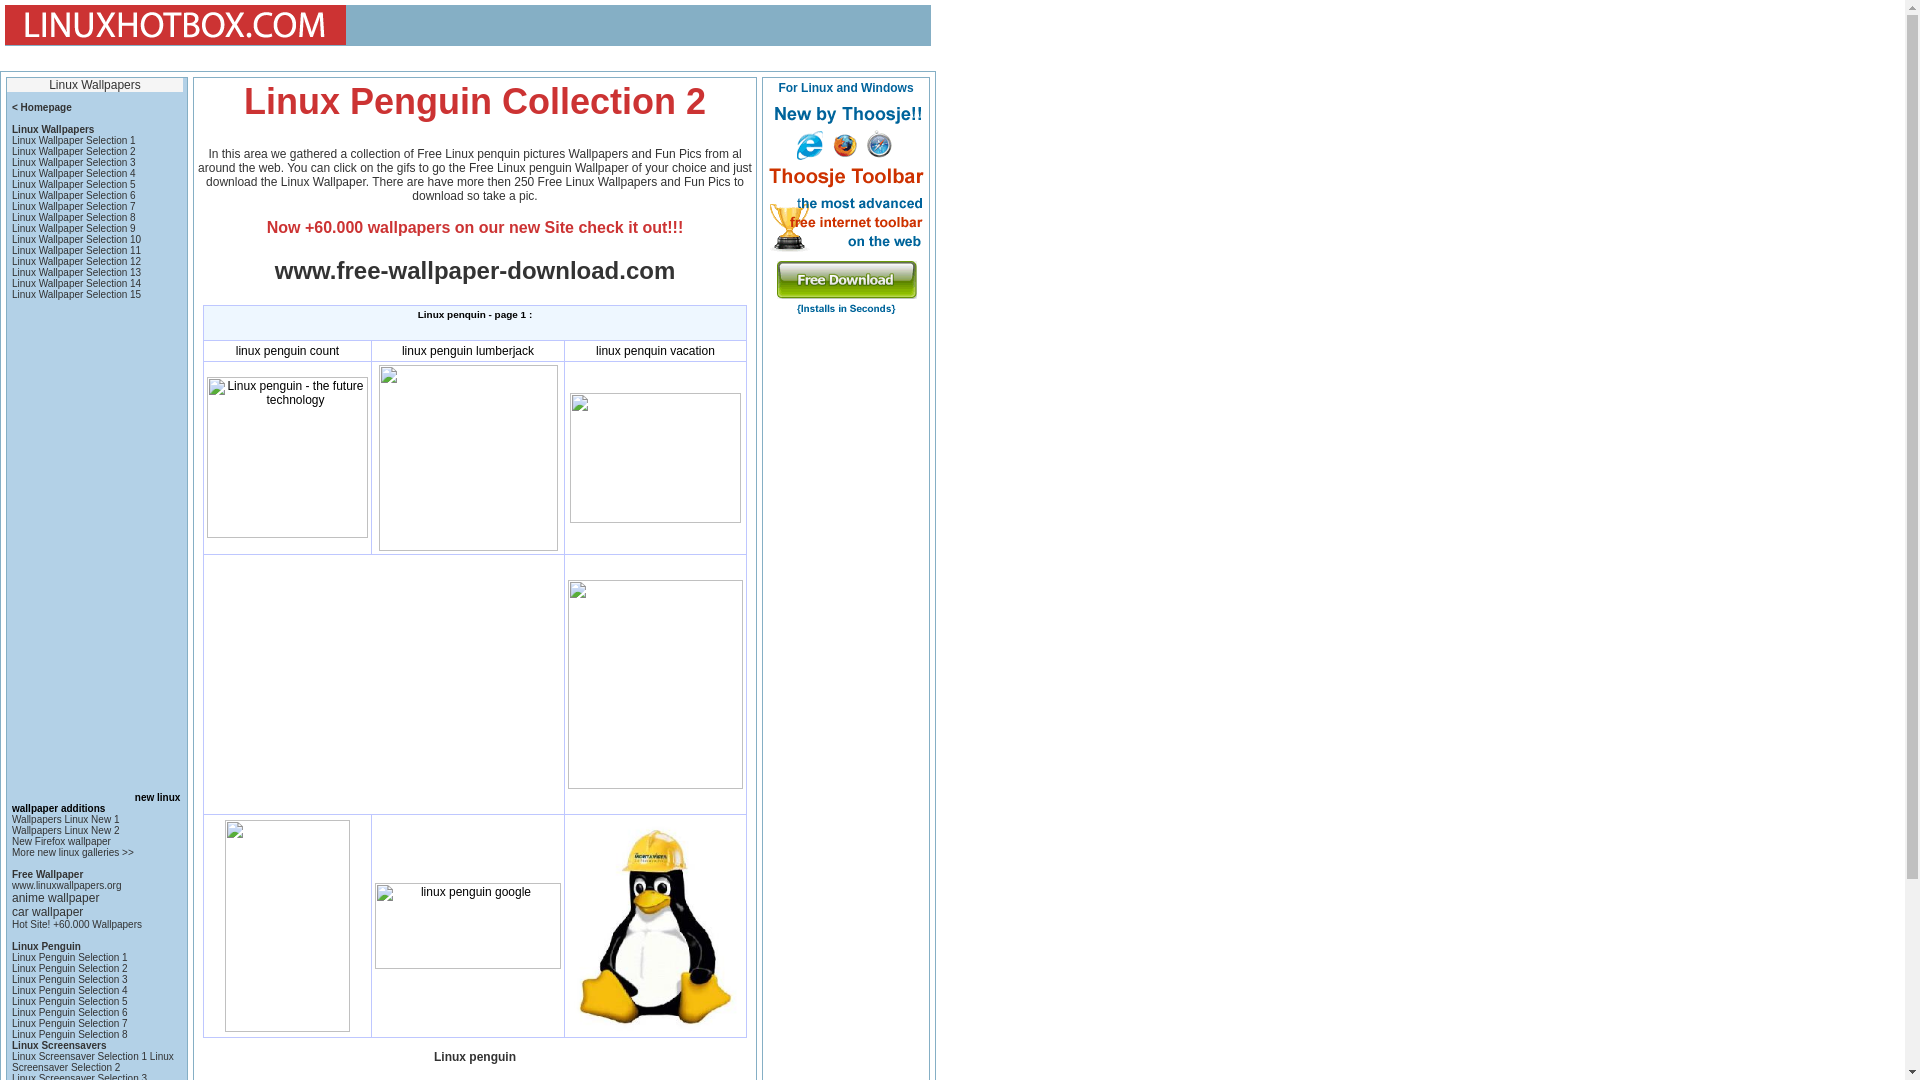  I want to click on Linux Wallpaper Selection 6, so click(74, 195).